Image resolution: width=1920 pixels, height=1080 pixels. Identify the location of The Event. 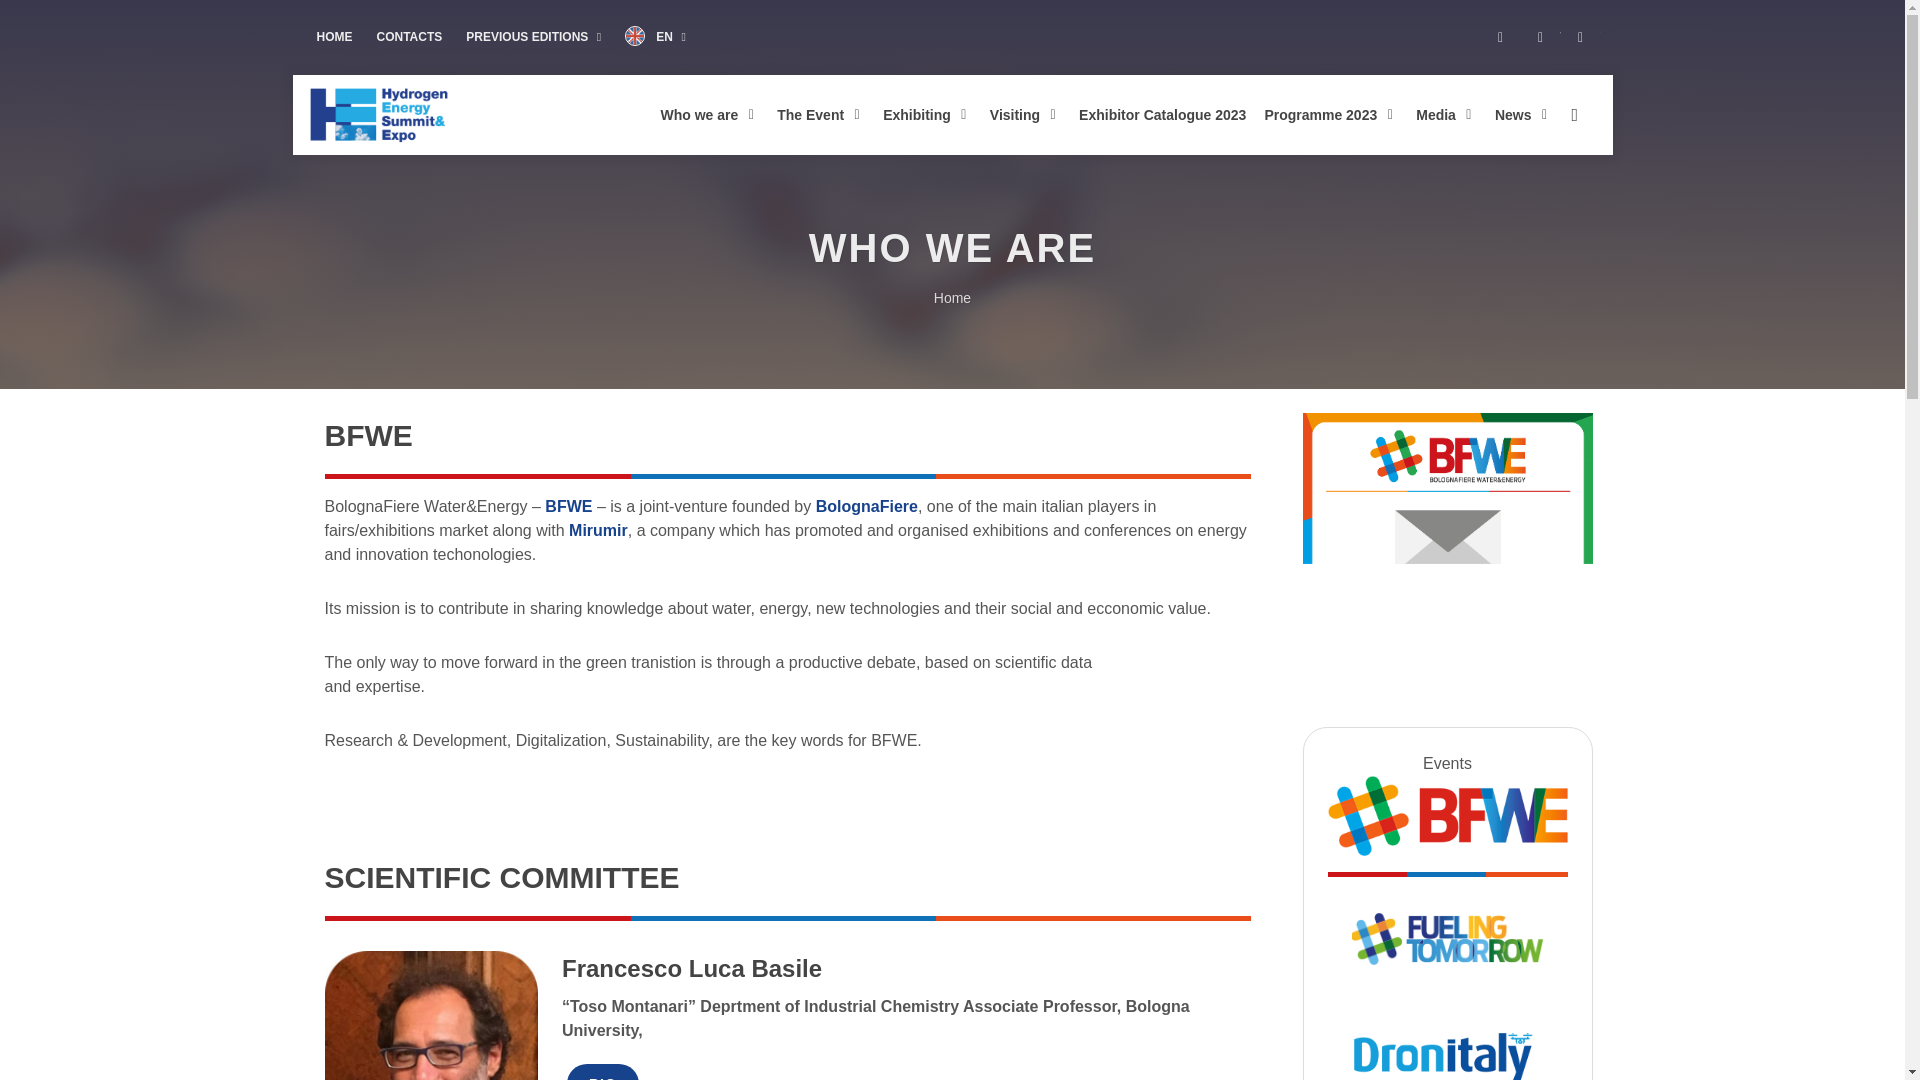
(821, 114).